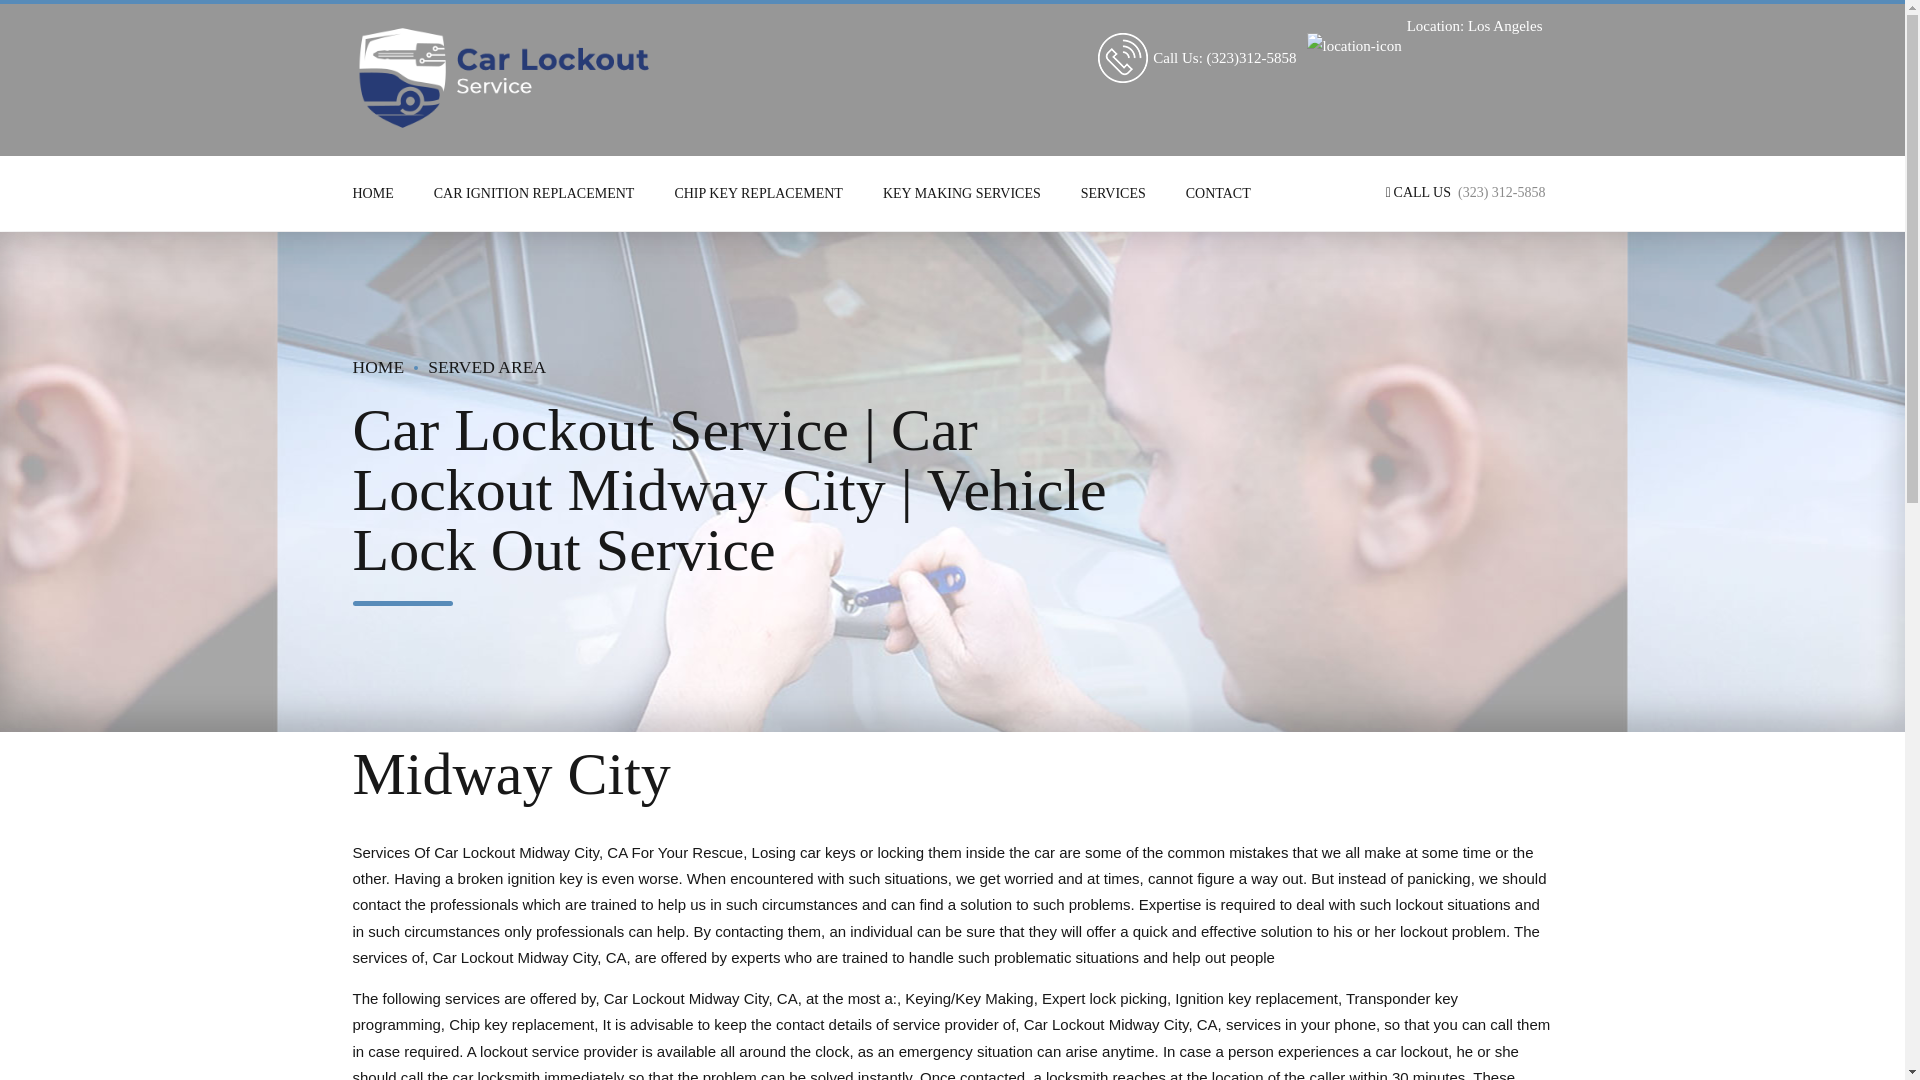  What do you see at coordinates (1475, 26) in the screenshot?
I see `Location: Los Angeles` at bounding box center [1475, 26].